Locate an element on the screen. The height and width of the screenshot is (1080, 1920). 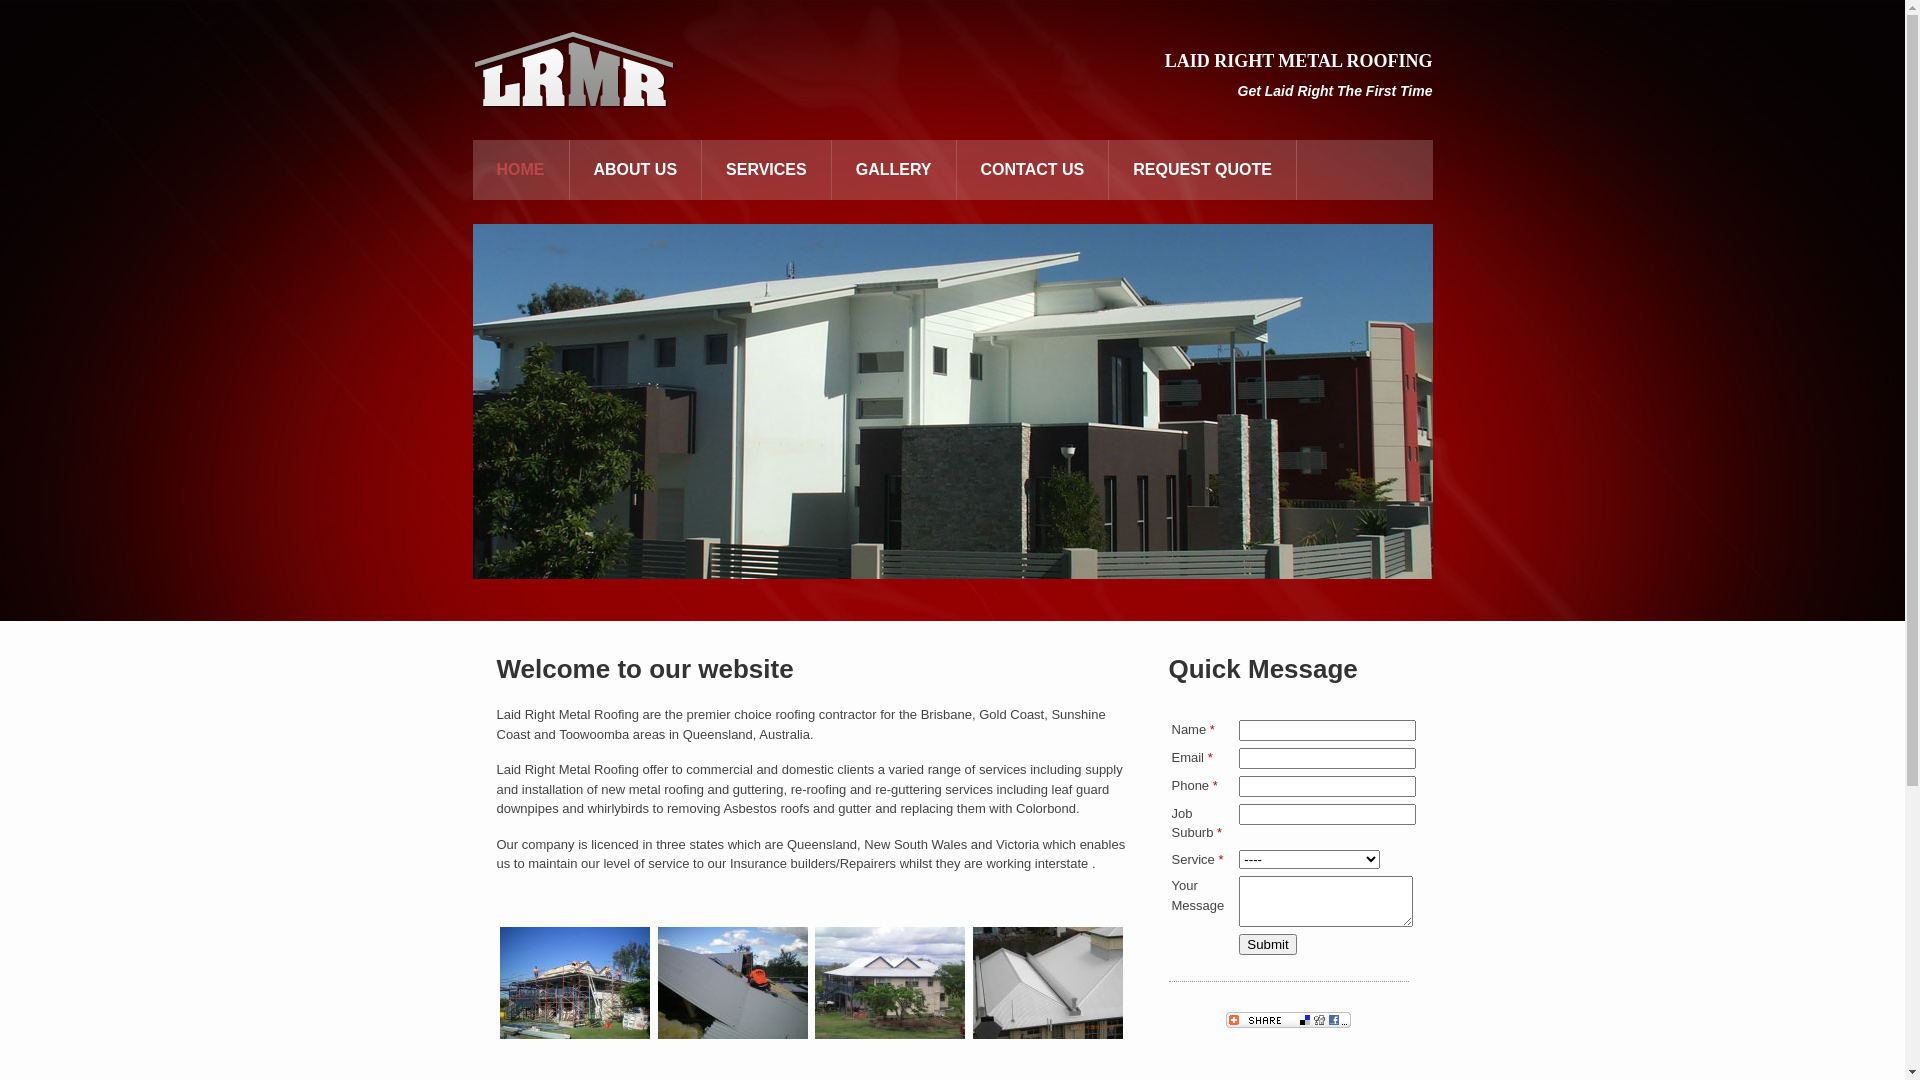
CONTACT US is located at coordinates (1033, 170).